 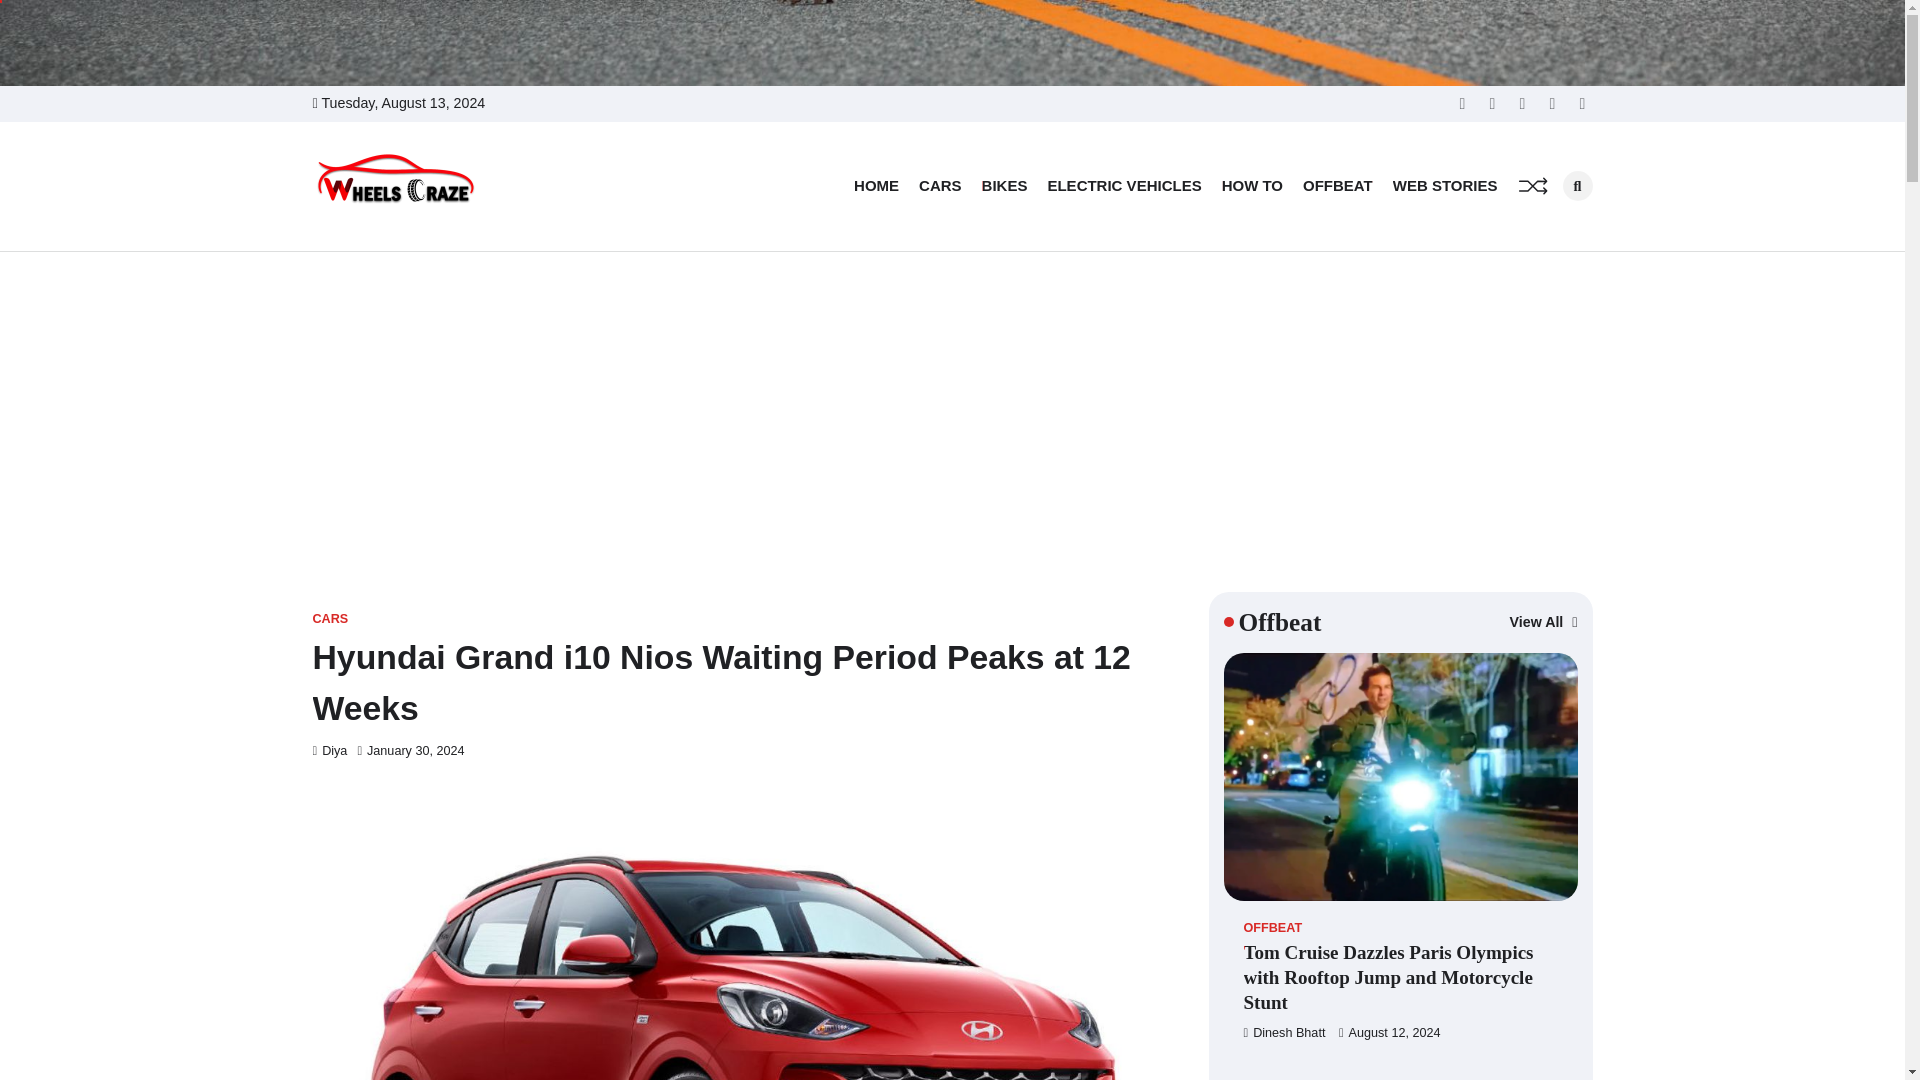 I want to click on Instagram, so click(x=1552, y=104).